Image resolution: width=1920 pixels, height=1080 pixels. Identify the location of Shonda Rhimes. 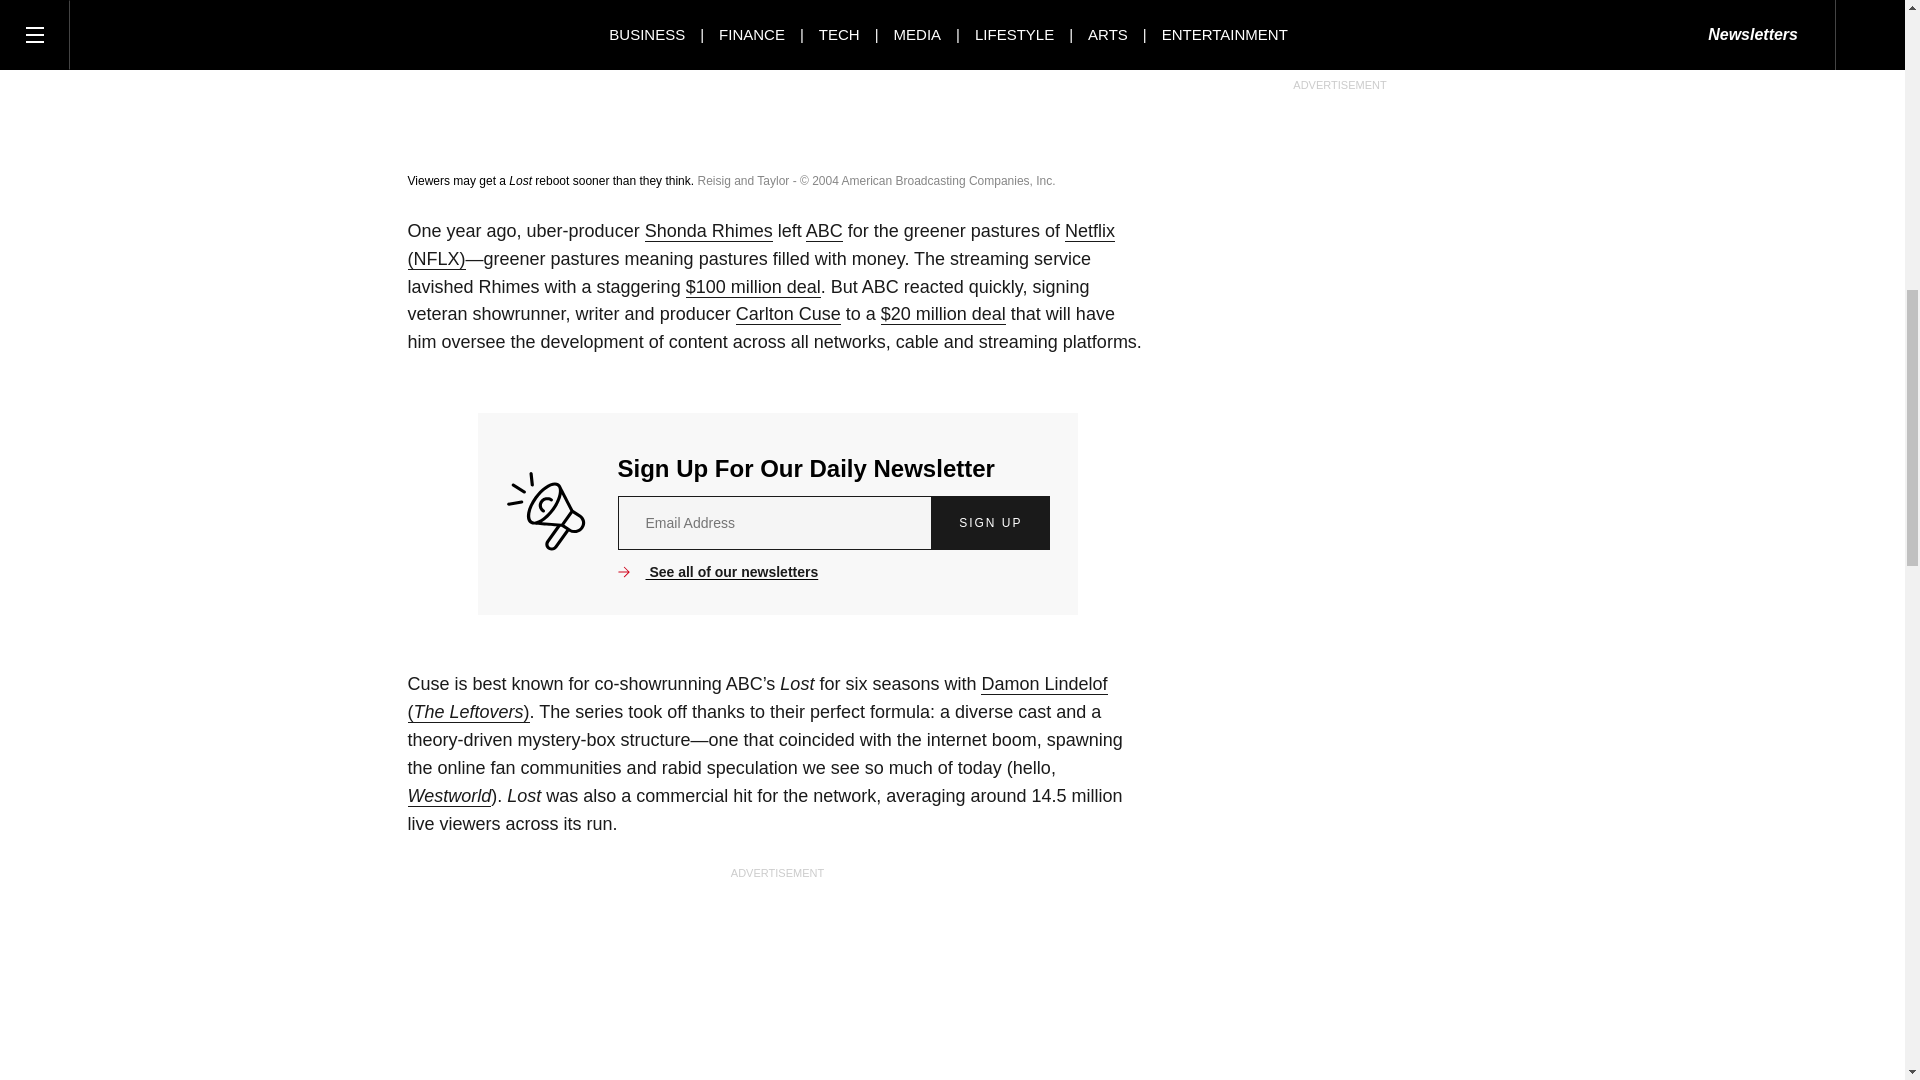
(709, 231).